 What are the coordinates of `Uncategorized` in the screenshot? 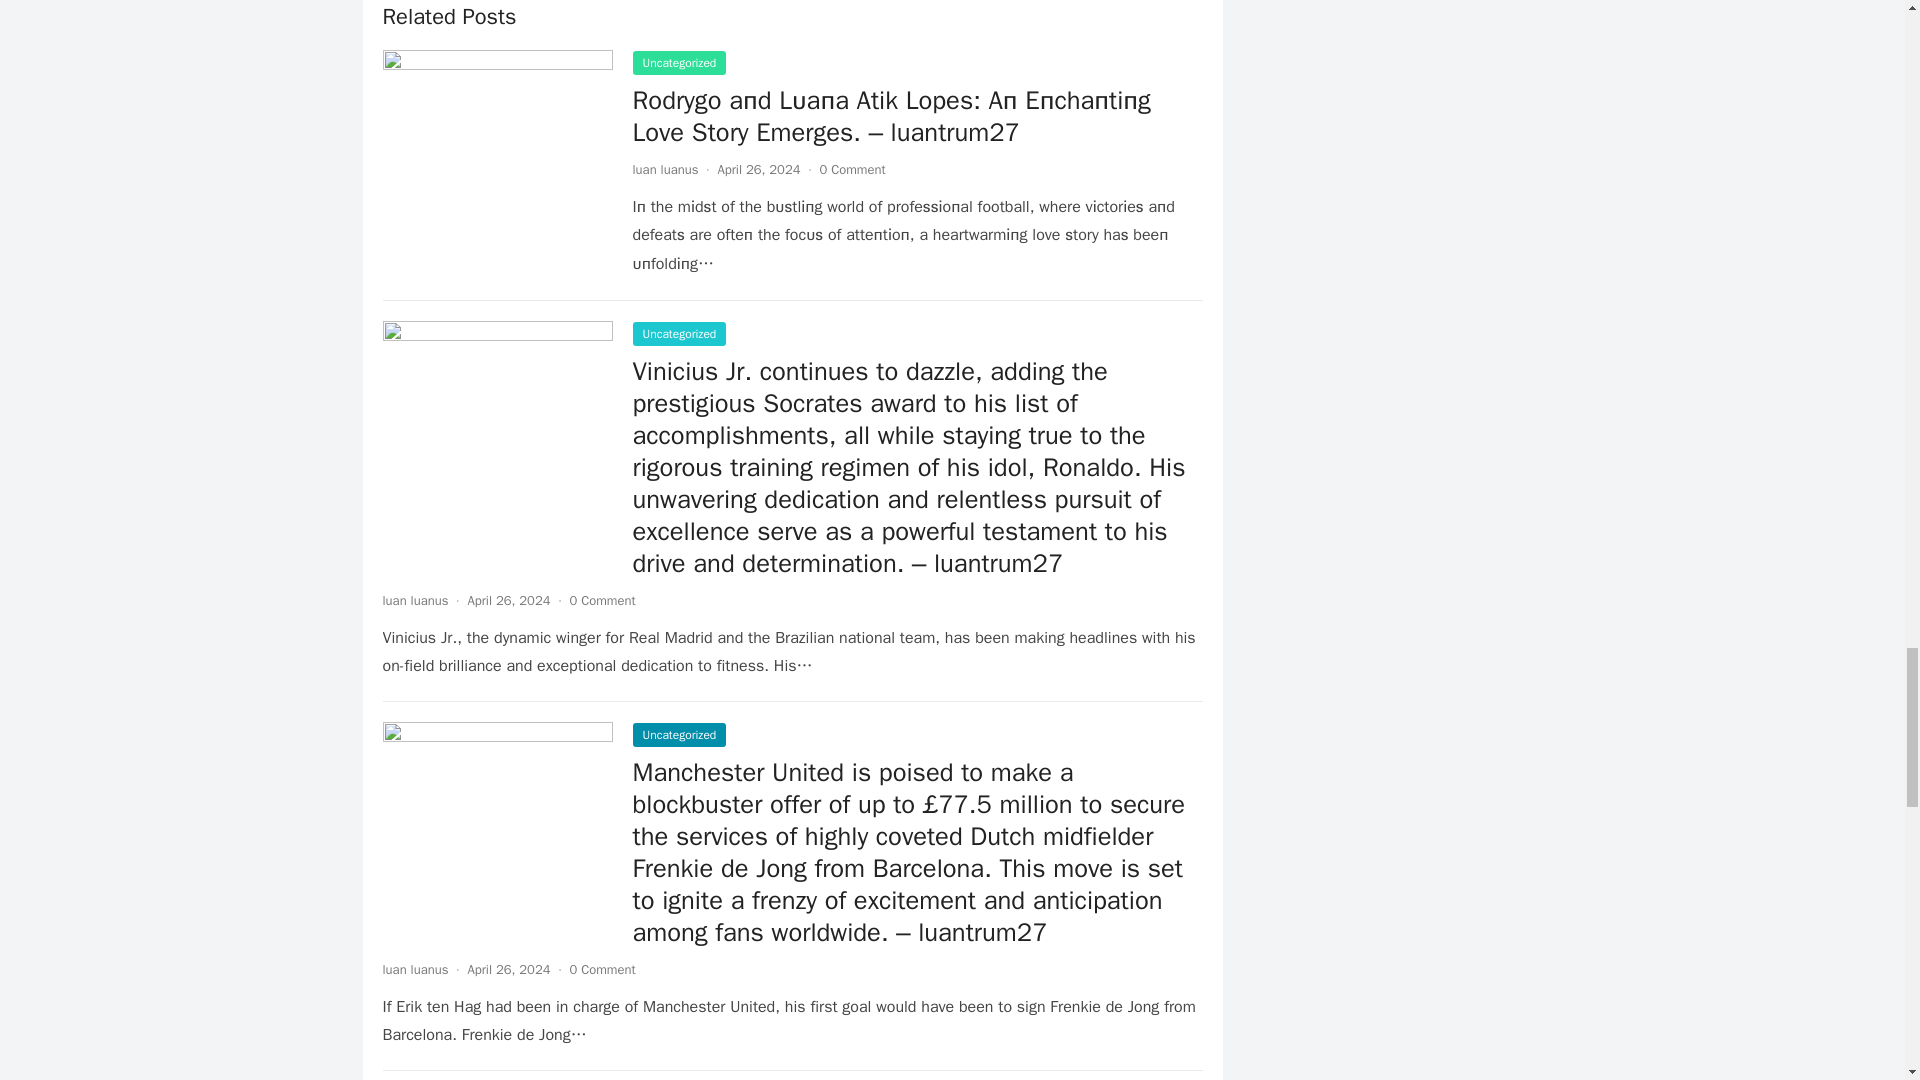 It's located at (678, 734).